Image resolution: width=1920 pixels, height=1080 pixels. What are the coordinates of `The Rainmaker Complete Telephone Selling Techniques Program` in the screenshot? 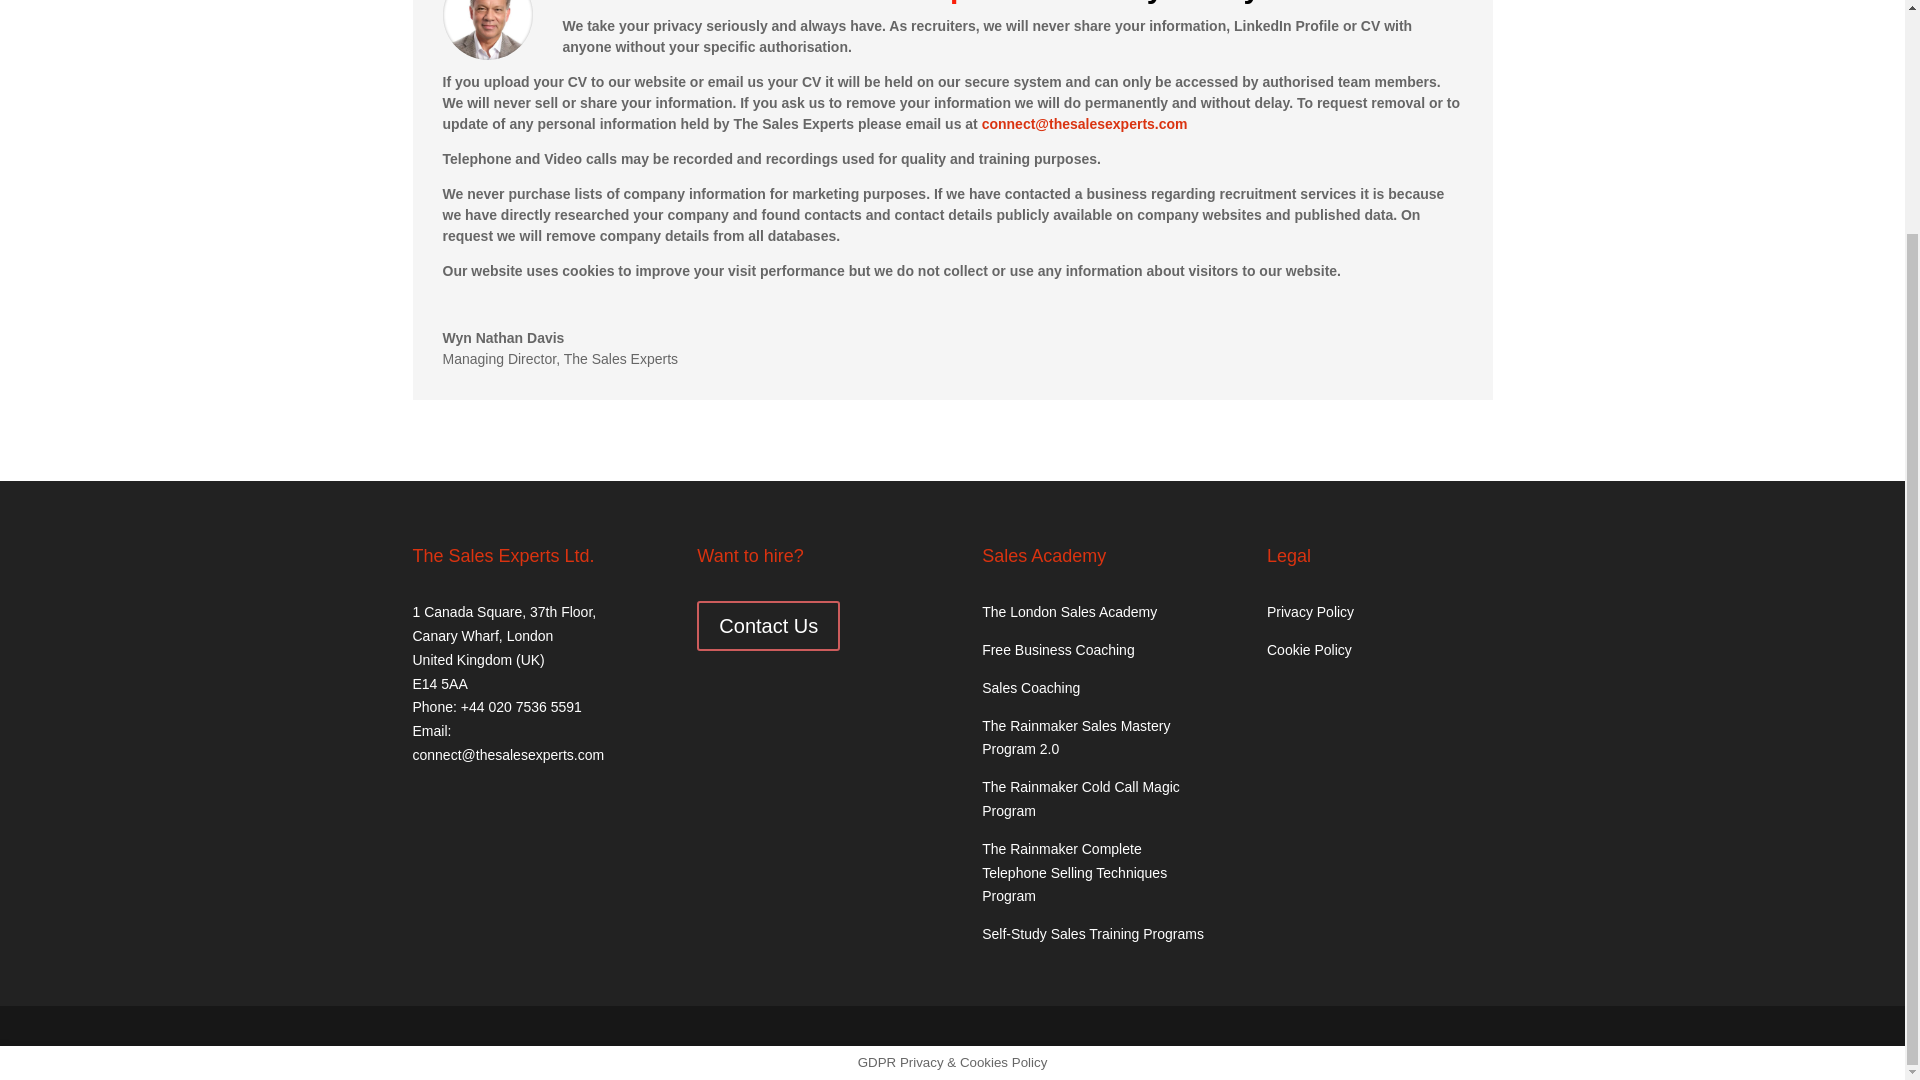 It's located at (1074, 873).